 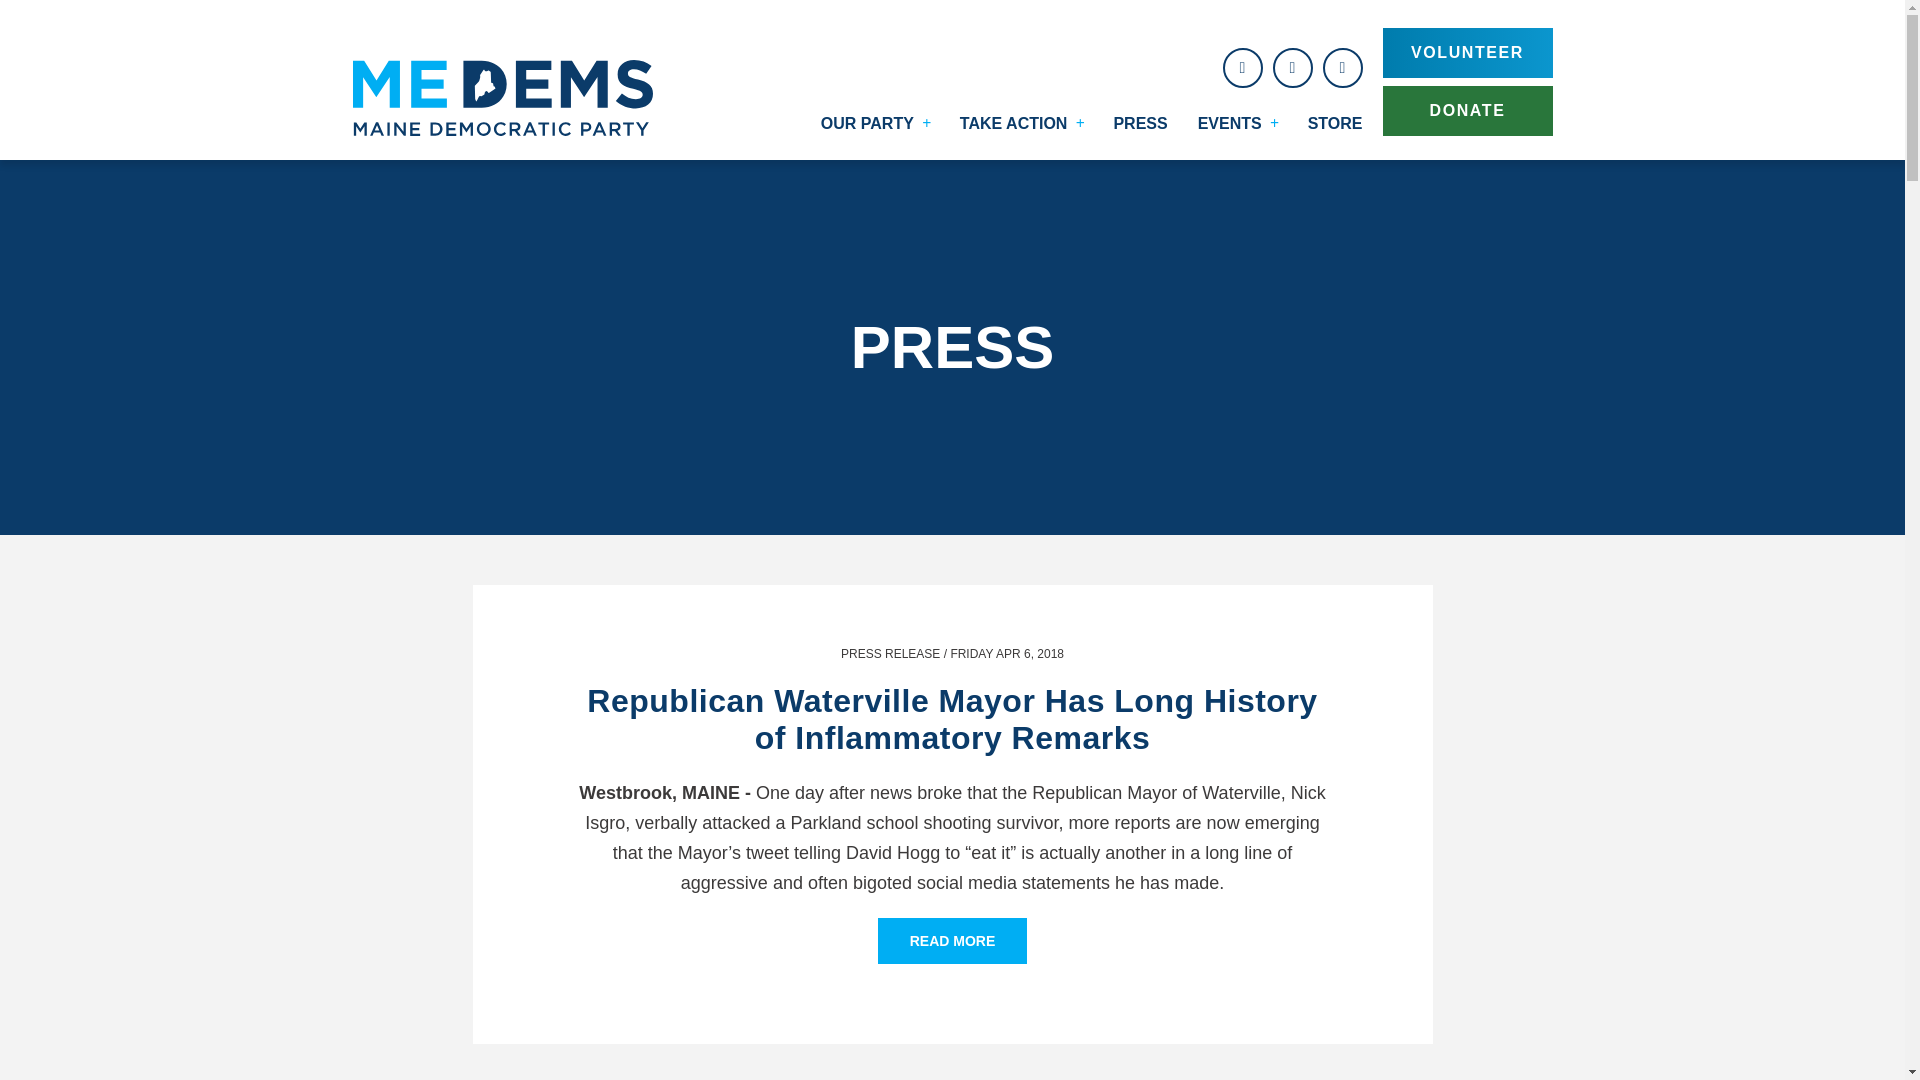 I want to click on DONATE, so click(x=1466, y=111).